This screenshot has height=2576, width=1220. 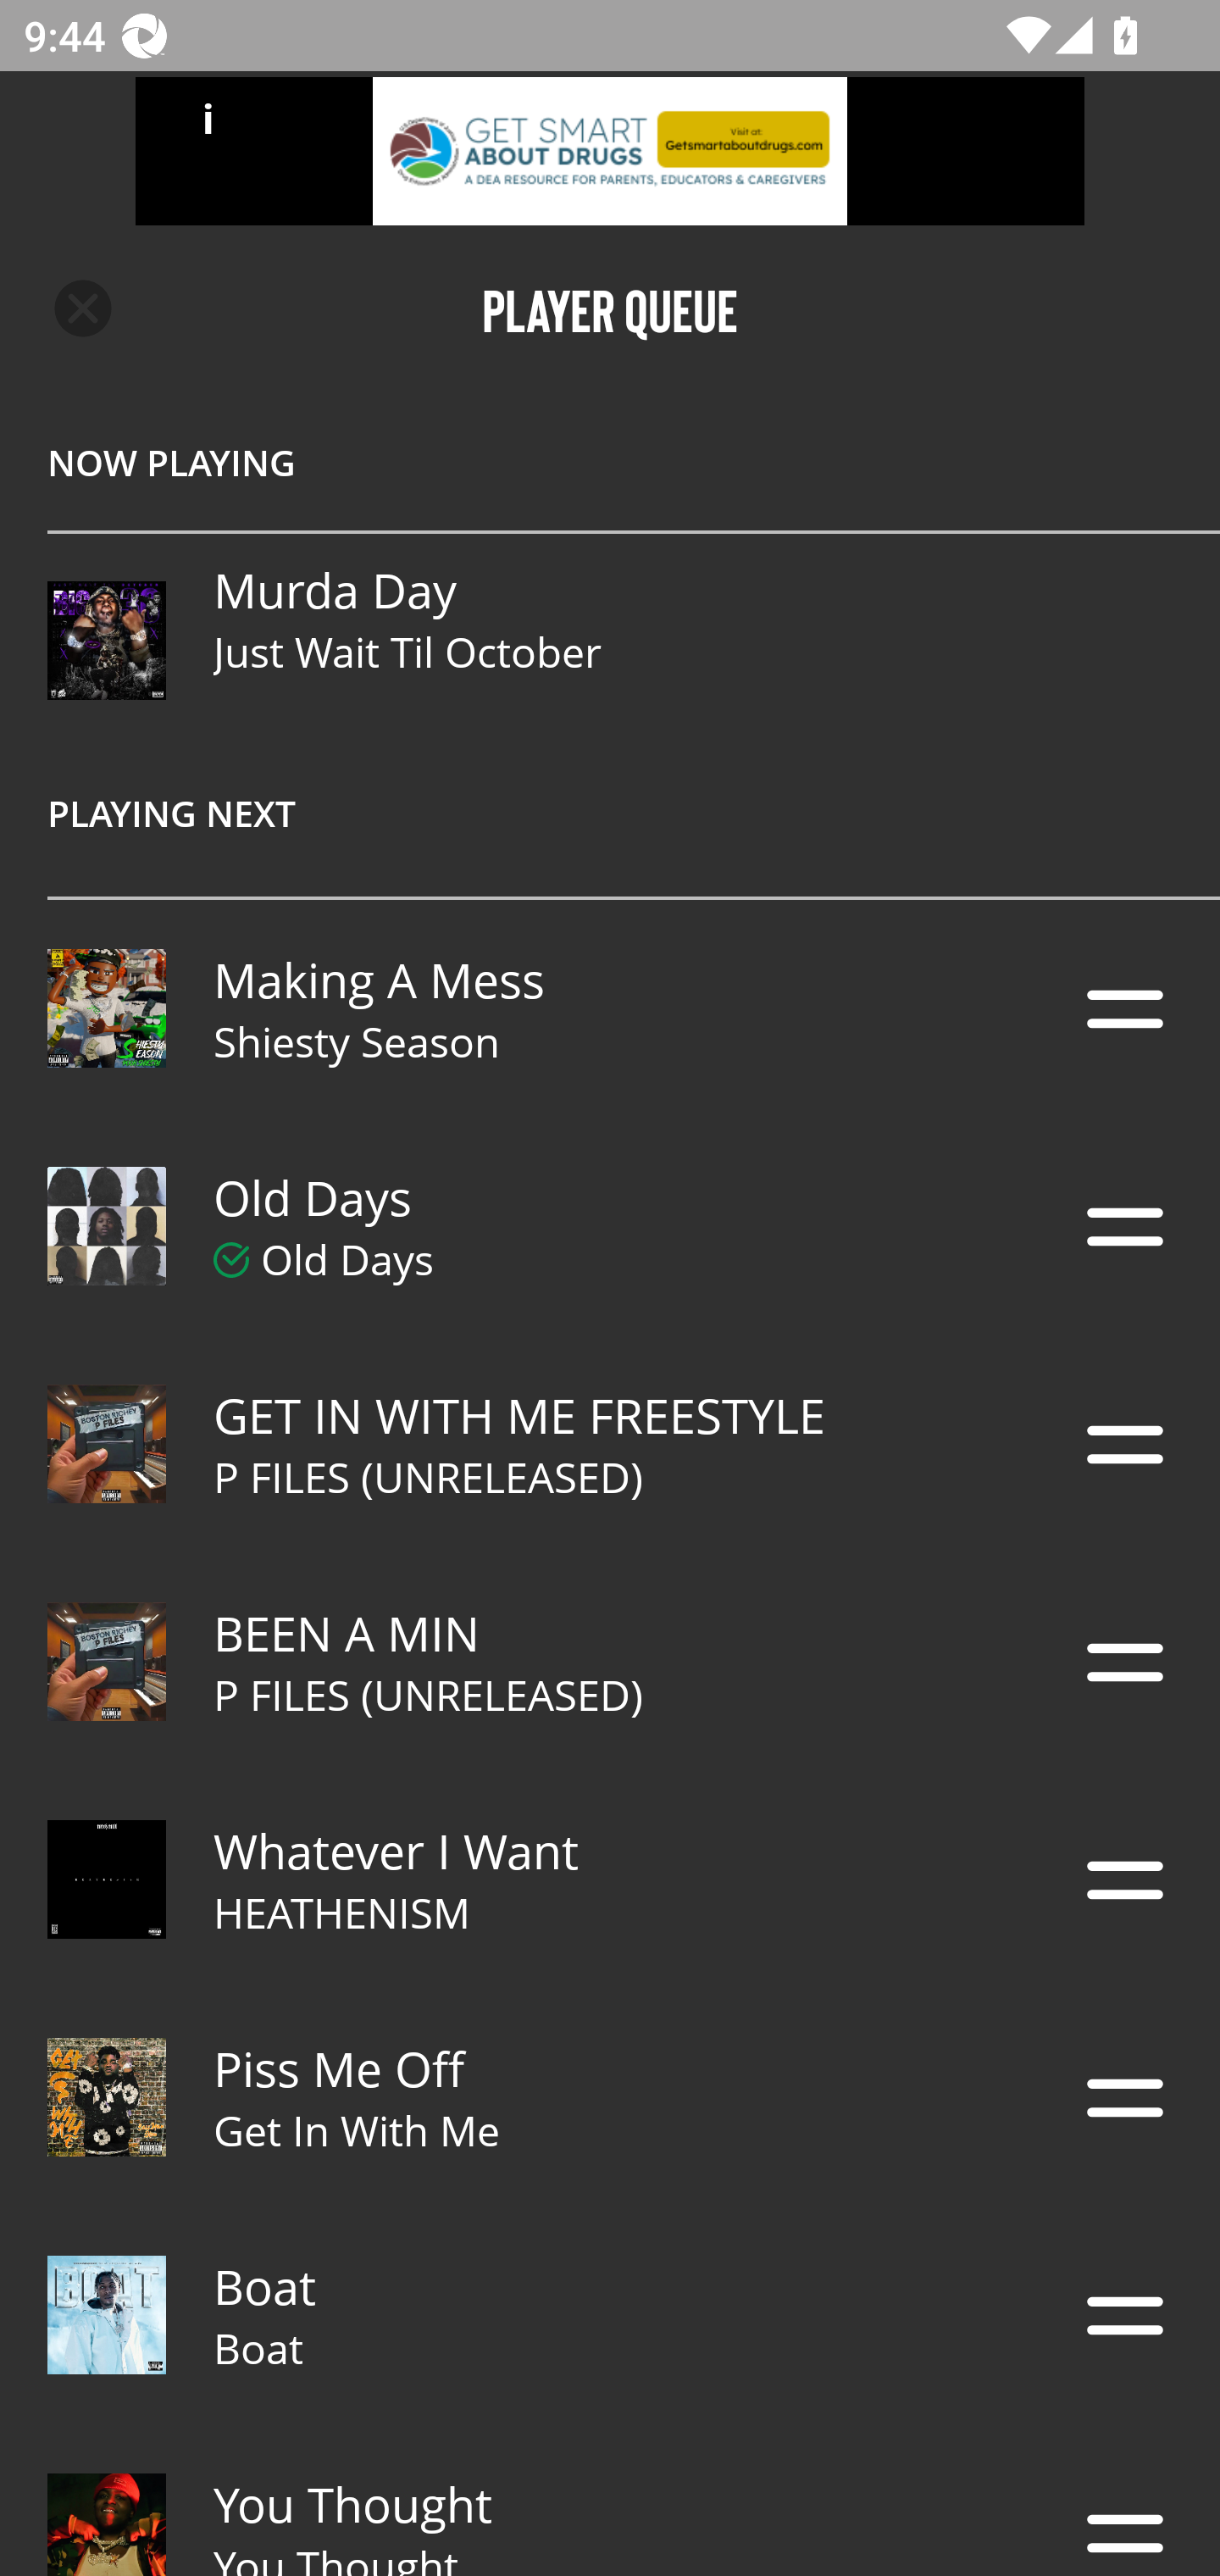 I want to click on Description You Thought You Thought Description, so click(x=610, y=2500).